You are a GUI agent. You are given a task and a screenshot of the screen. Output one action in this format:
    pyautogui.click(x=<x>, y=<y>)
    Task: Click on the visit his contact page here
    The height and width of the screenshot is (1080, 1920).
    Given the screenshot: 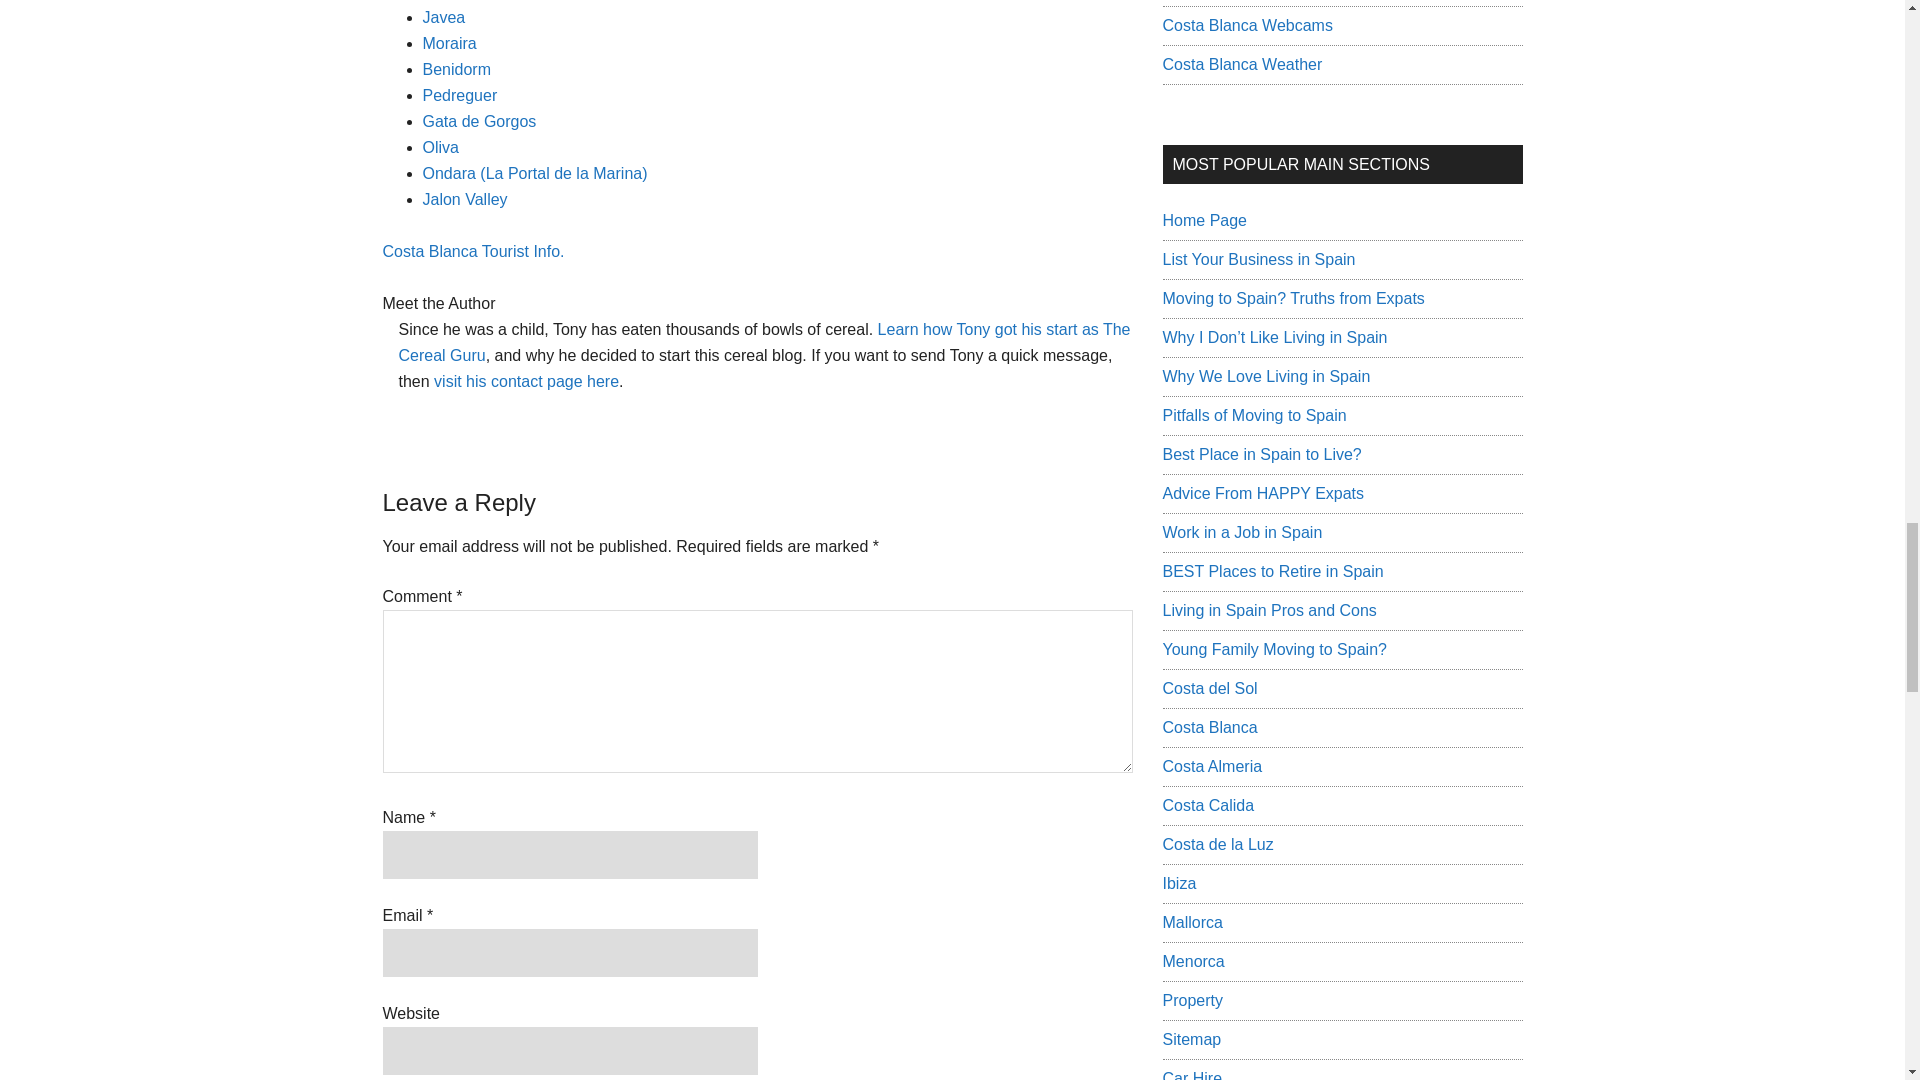 What is the action you would take?
    pyautogui.click(x=526, y=380)
    